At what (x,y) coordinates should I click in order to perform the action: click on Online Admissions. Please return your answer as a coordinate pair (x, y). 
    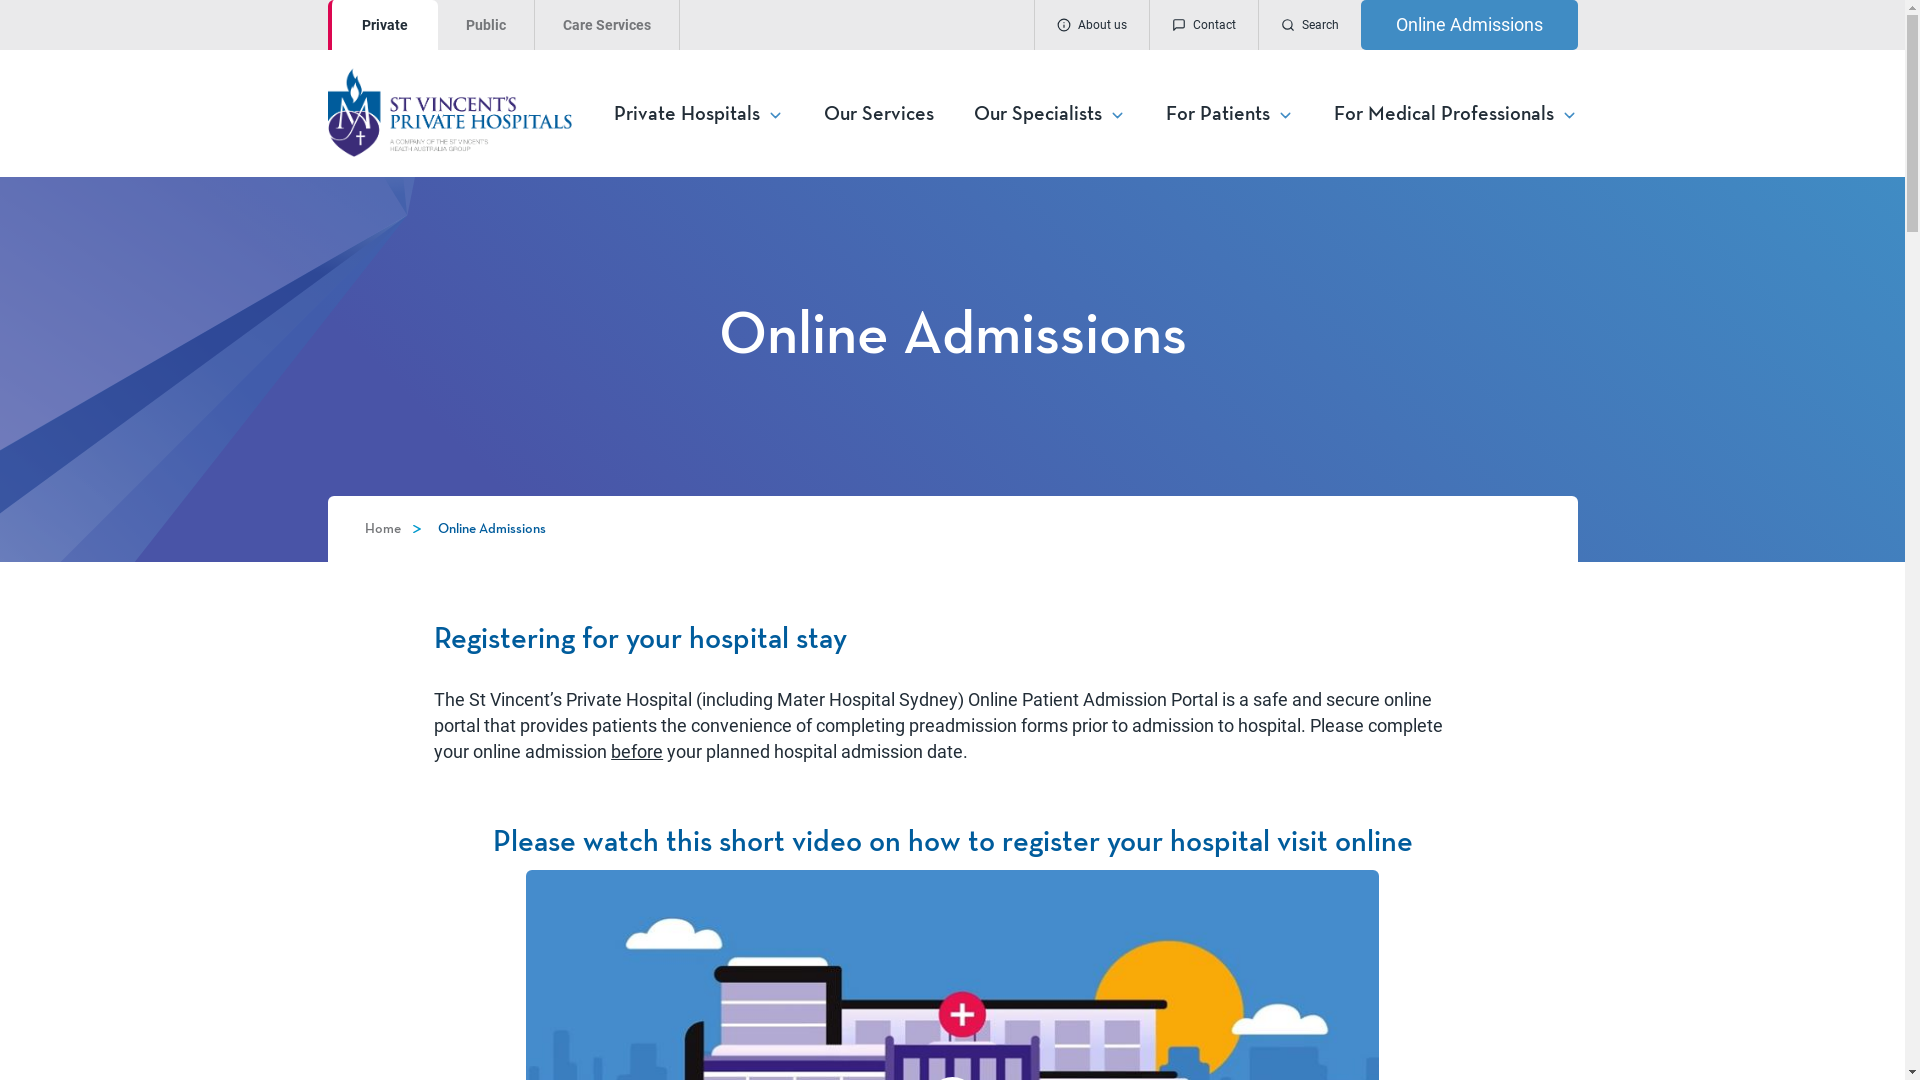
    Looking at the image, I should click on (1468, 25).